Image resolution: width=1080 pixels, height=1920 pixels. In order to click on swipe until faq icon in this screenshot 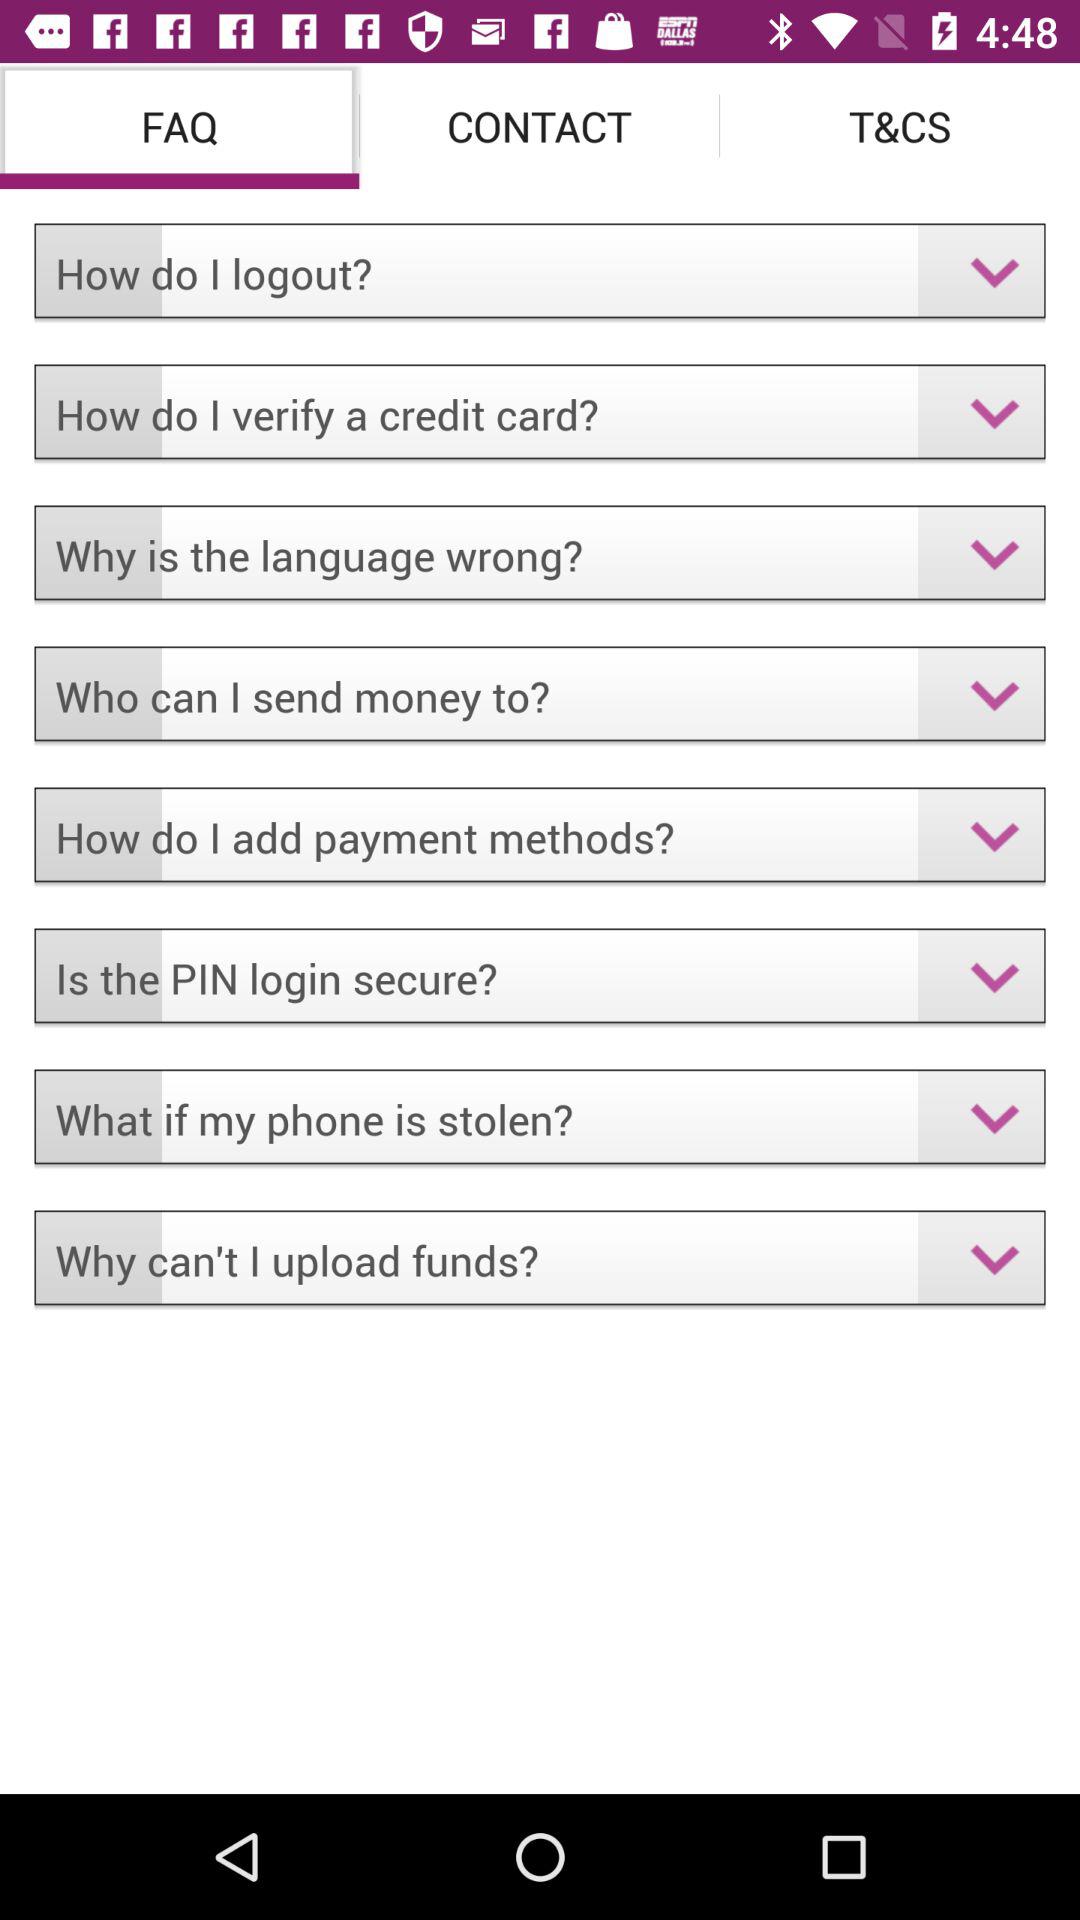, I will do `click(180, 126)`.